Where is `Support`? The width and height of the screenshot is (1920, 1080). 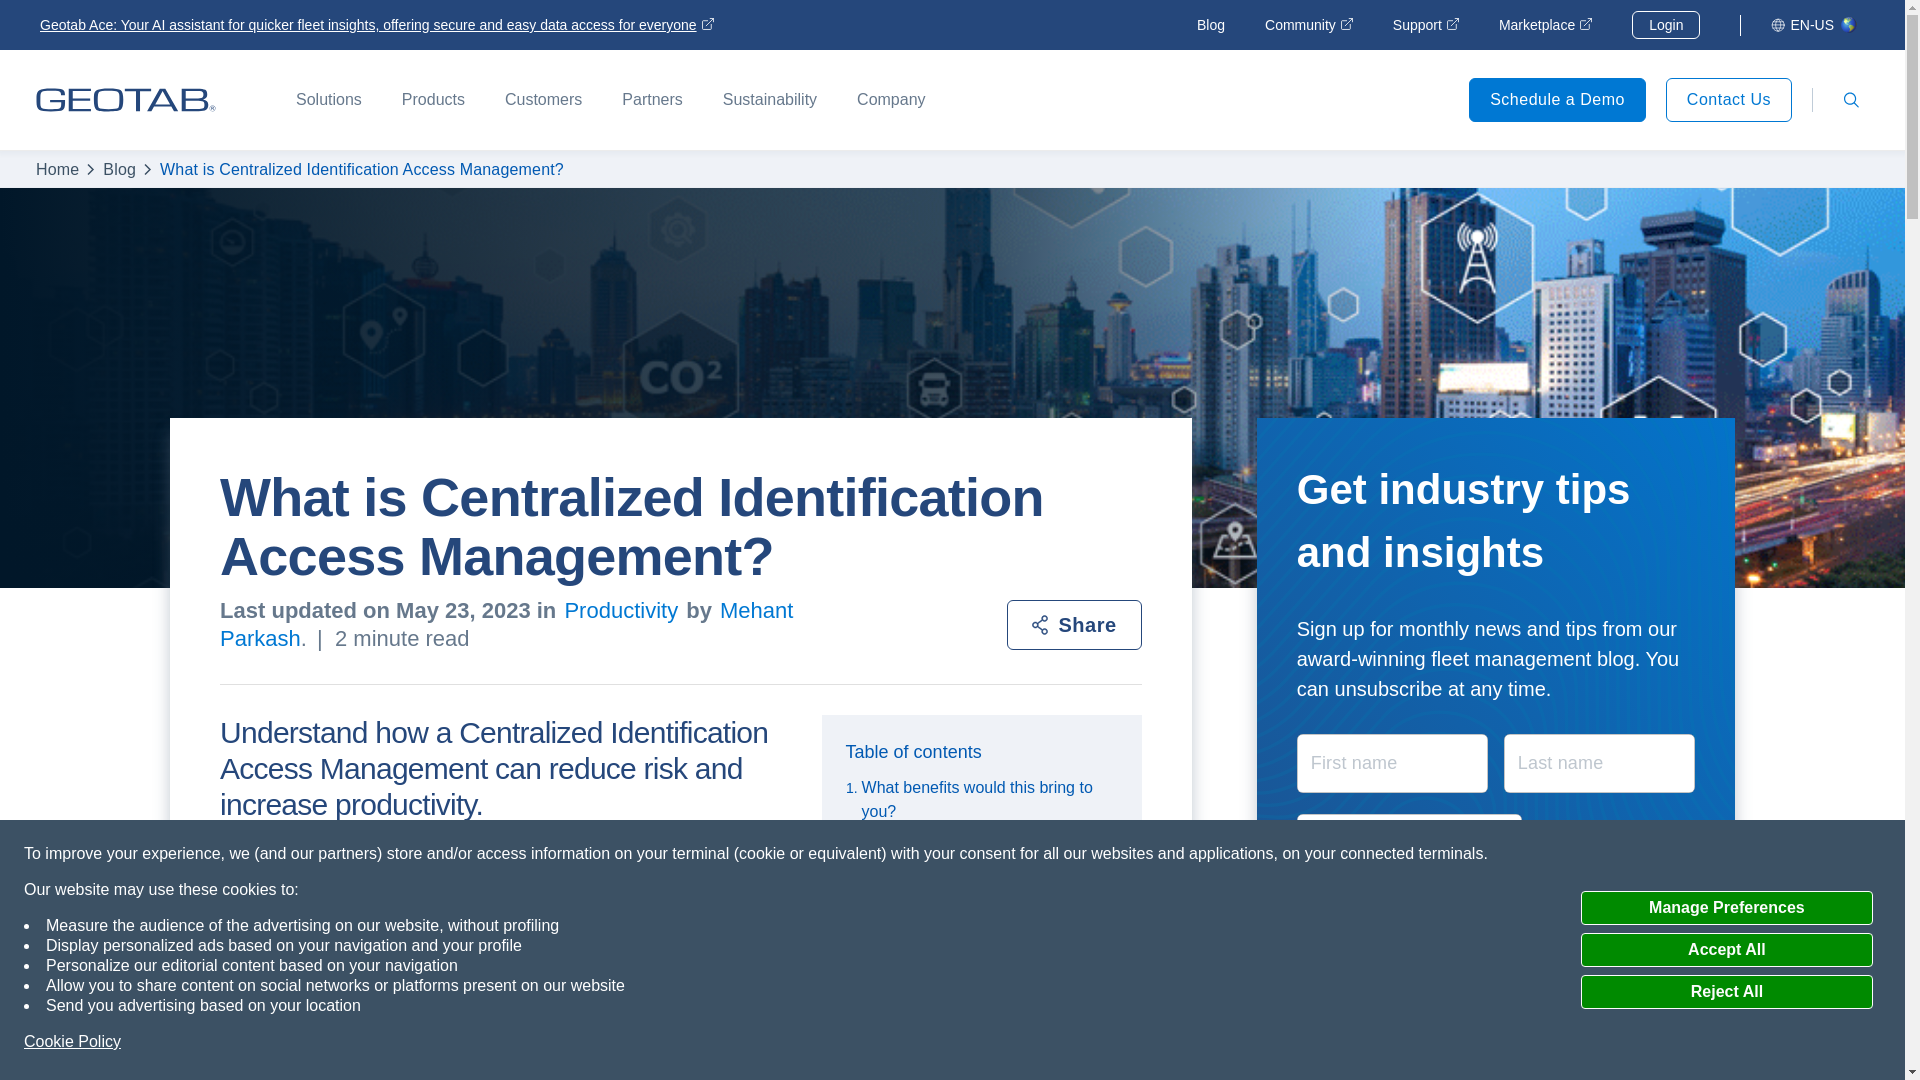
Support is located at coordinates (1426, 25).